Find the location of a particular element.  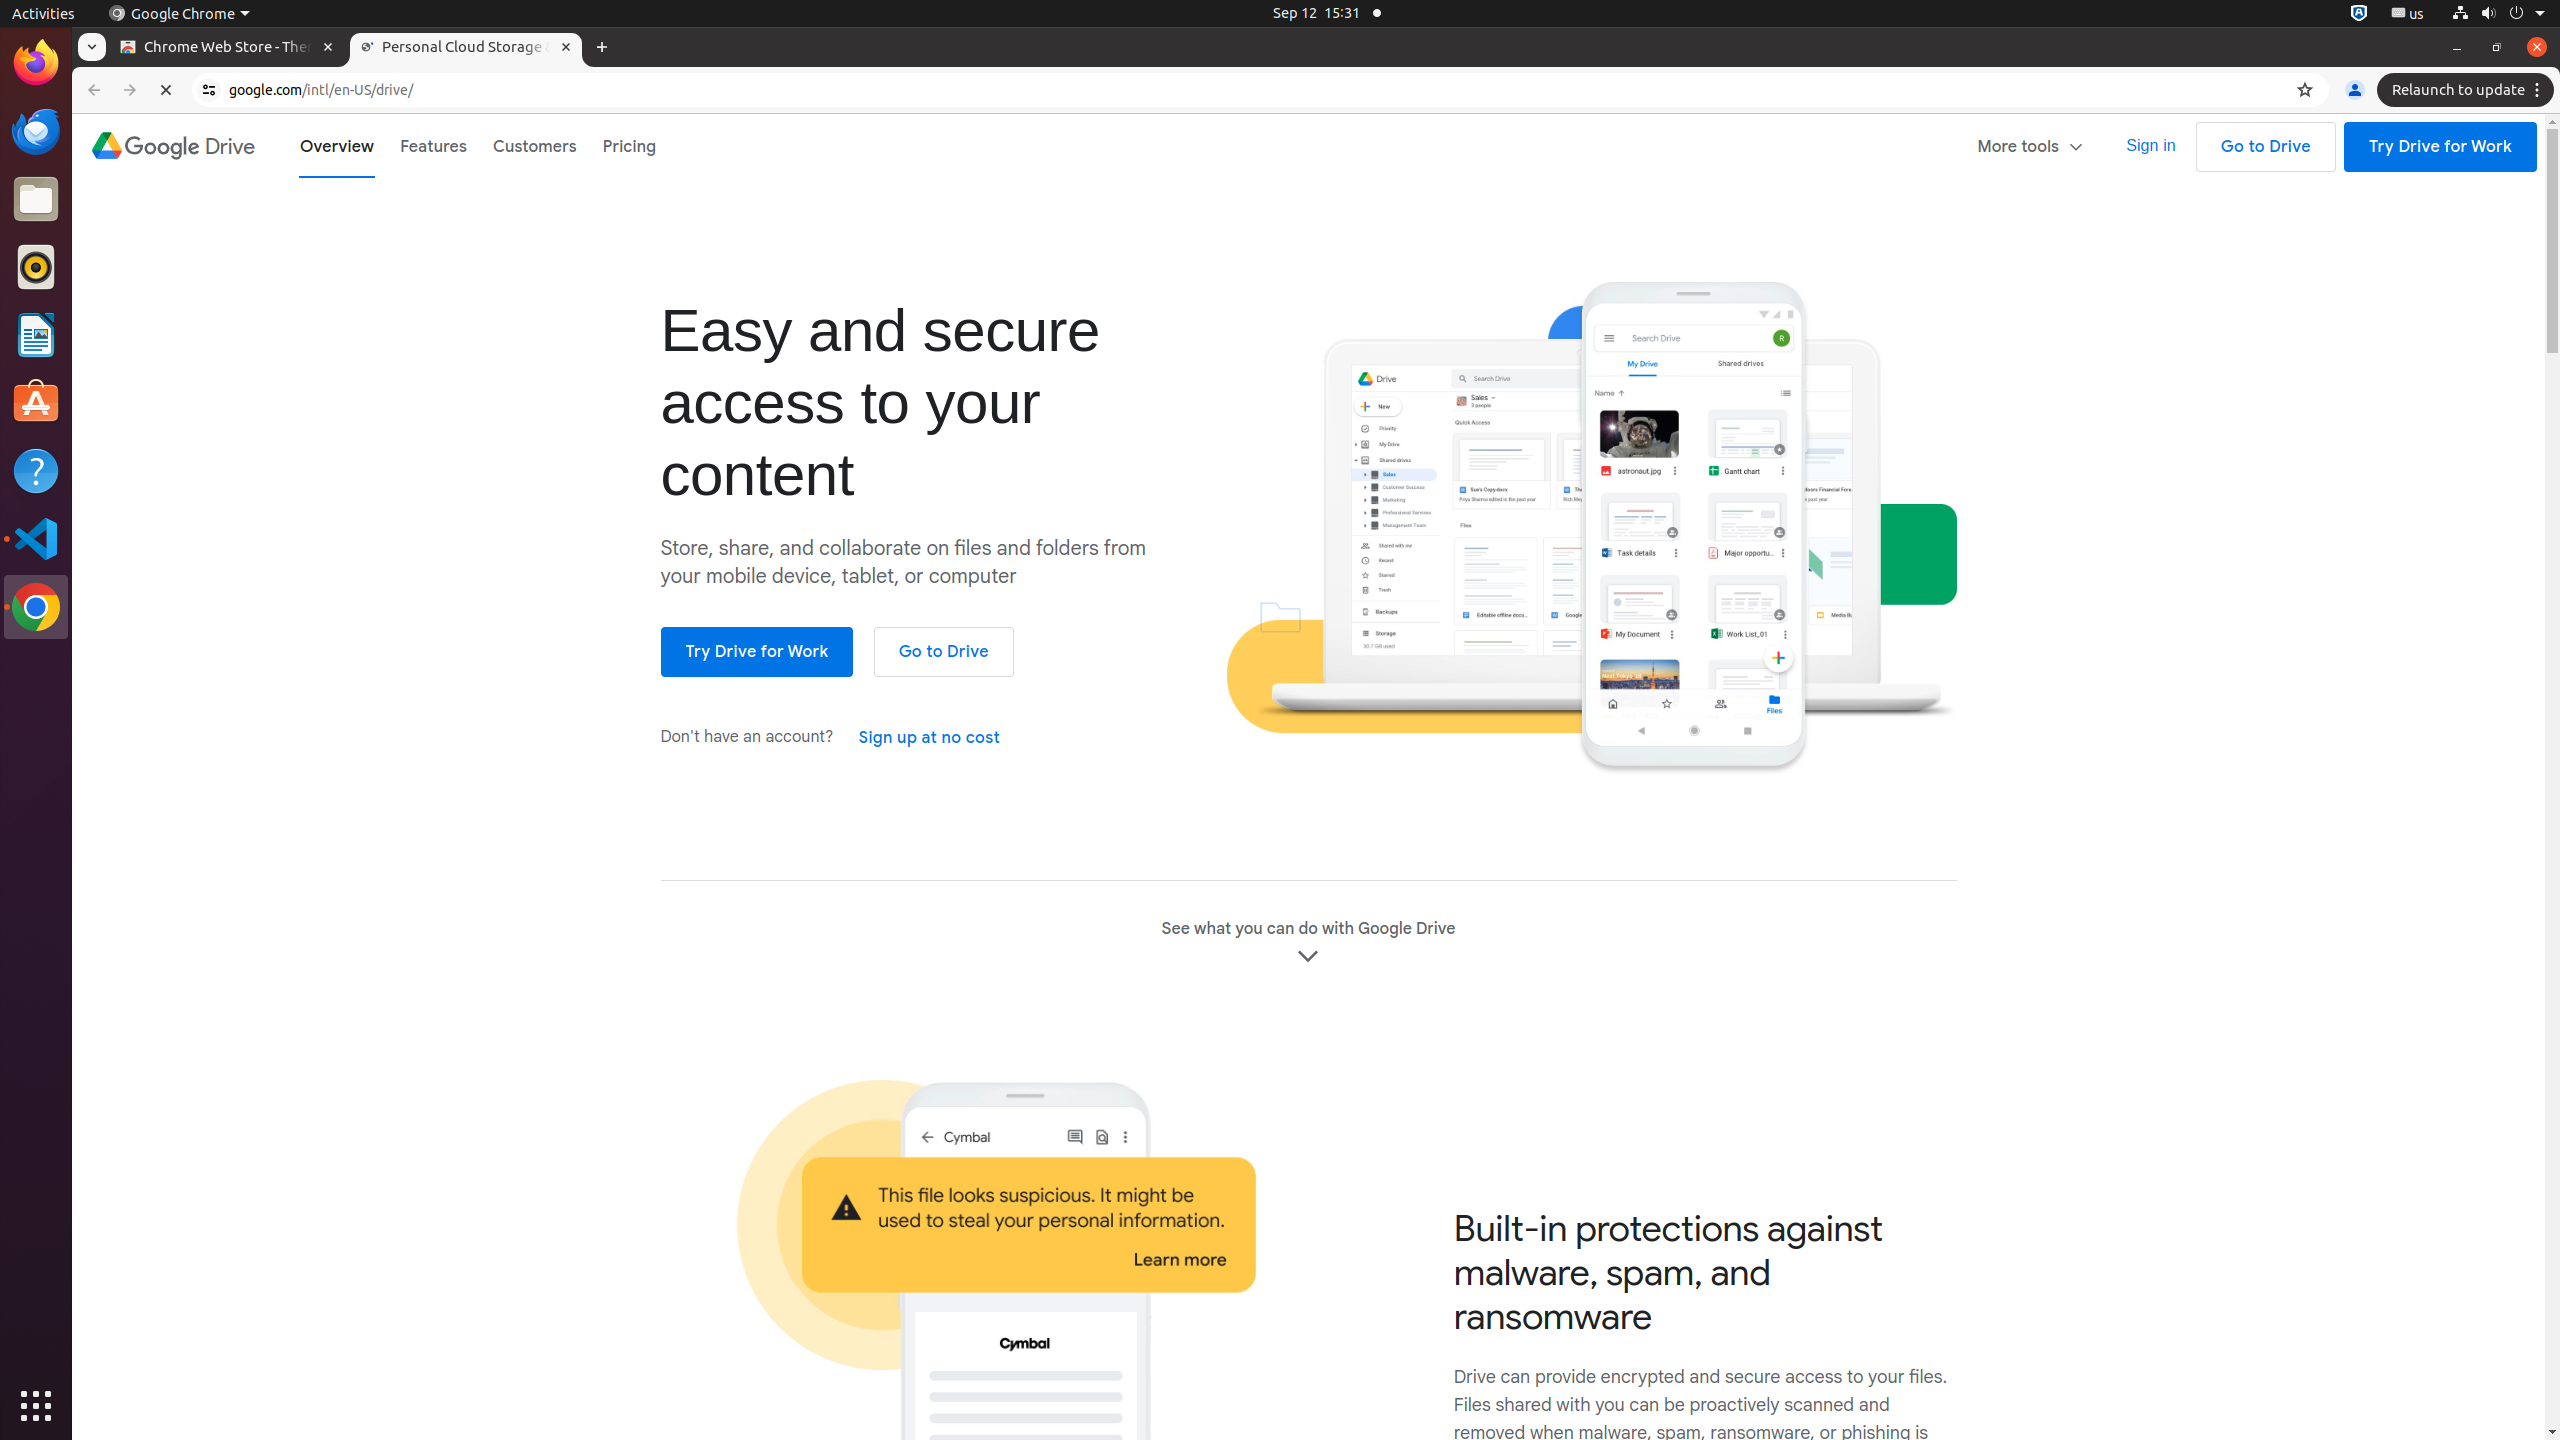

Go to Drive is located at coordinates (2266, 147).